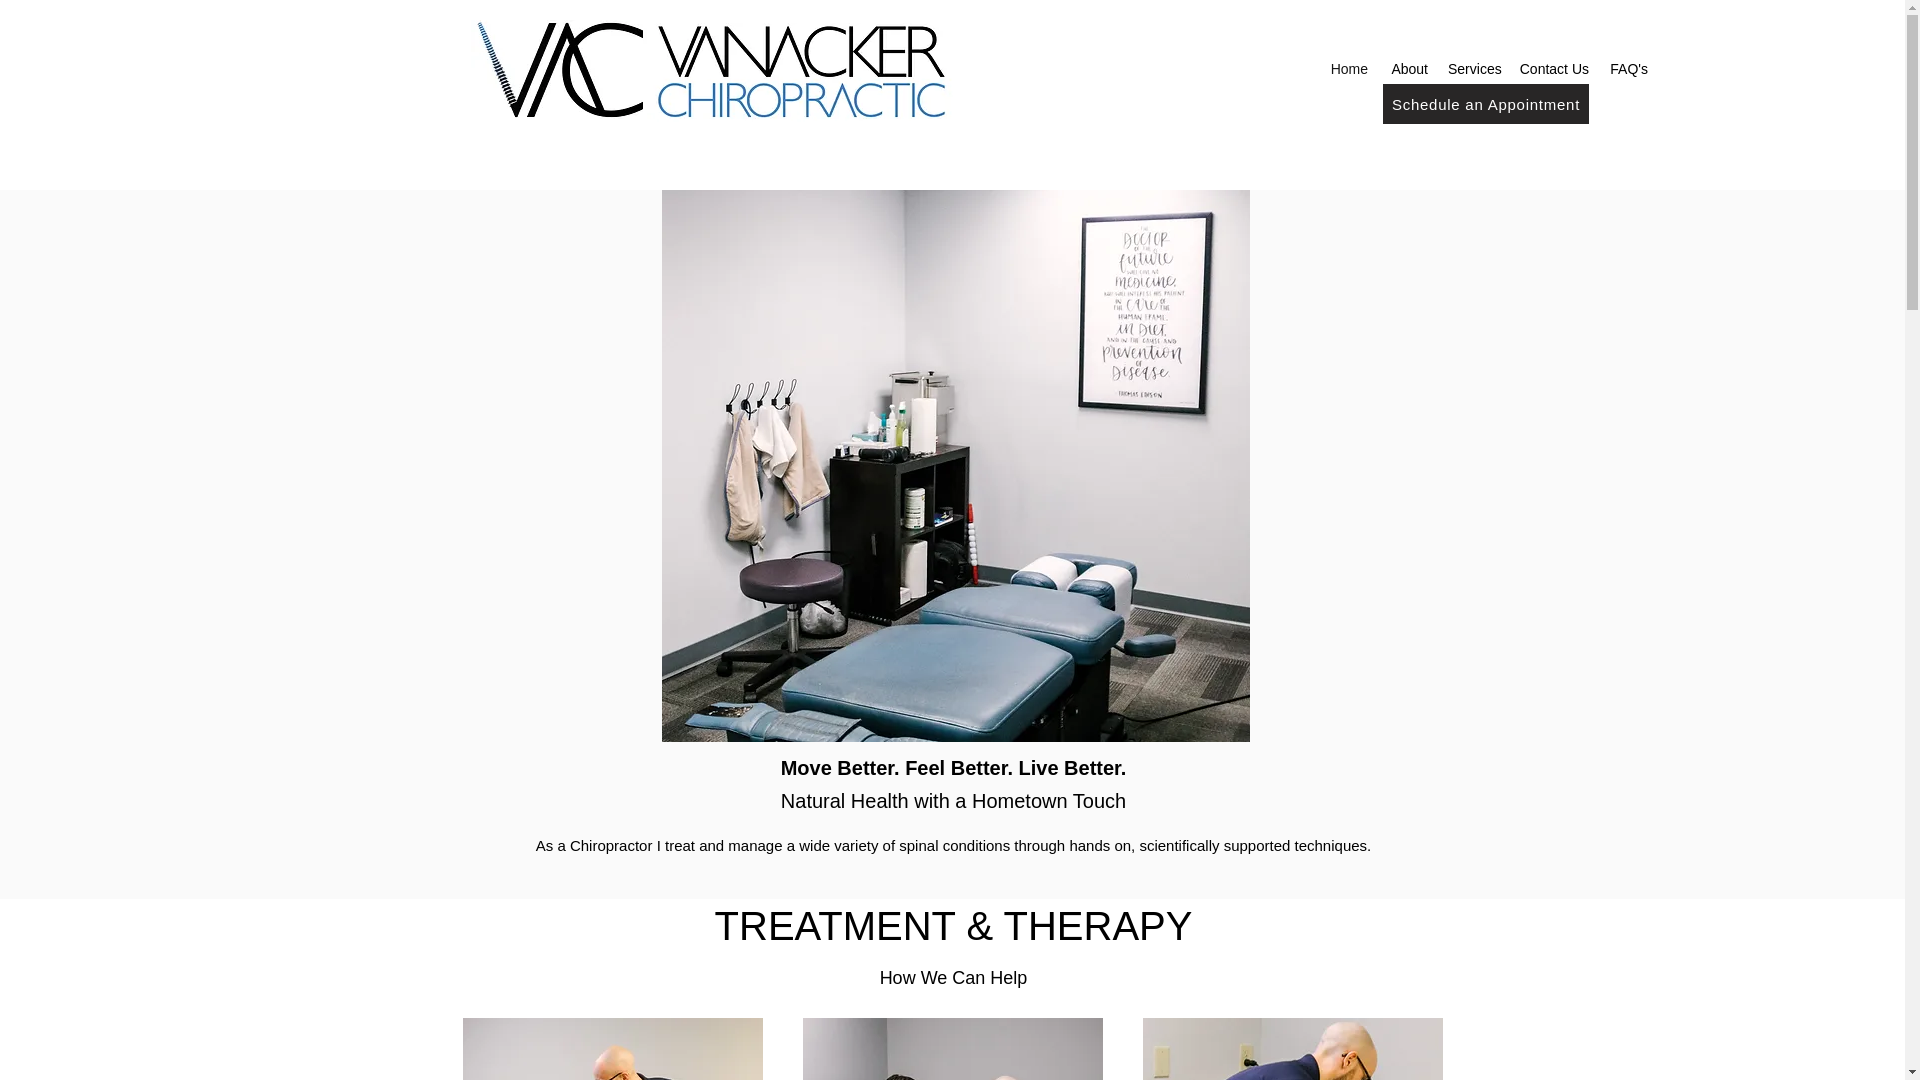 This screenshot has height=1080, width=1920. What do you see at coordinates (1349, 69) in the screenshot?
I see `Home` at bounding box center [1349, 69].